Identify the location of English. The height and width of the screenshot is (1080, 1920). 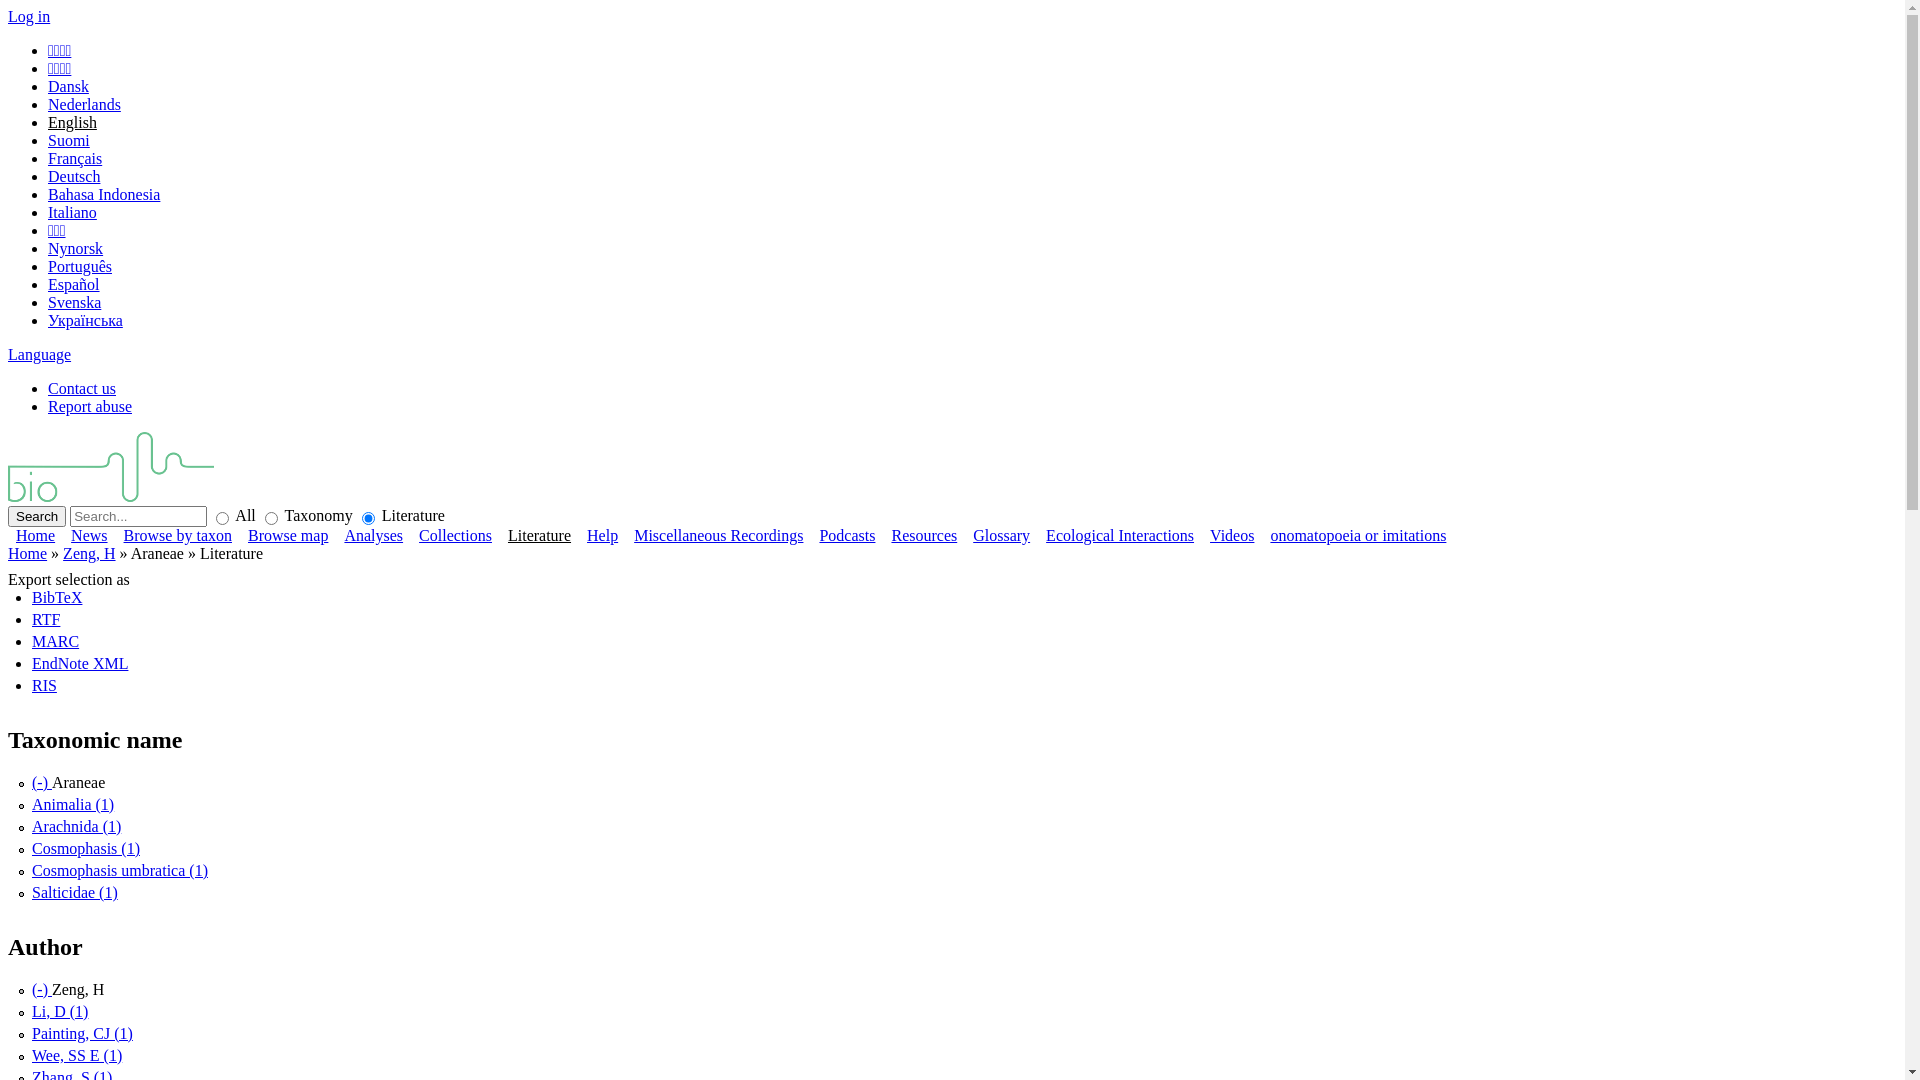
(72, 122).